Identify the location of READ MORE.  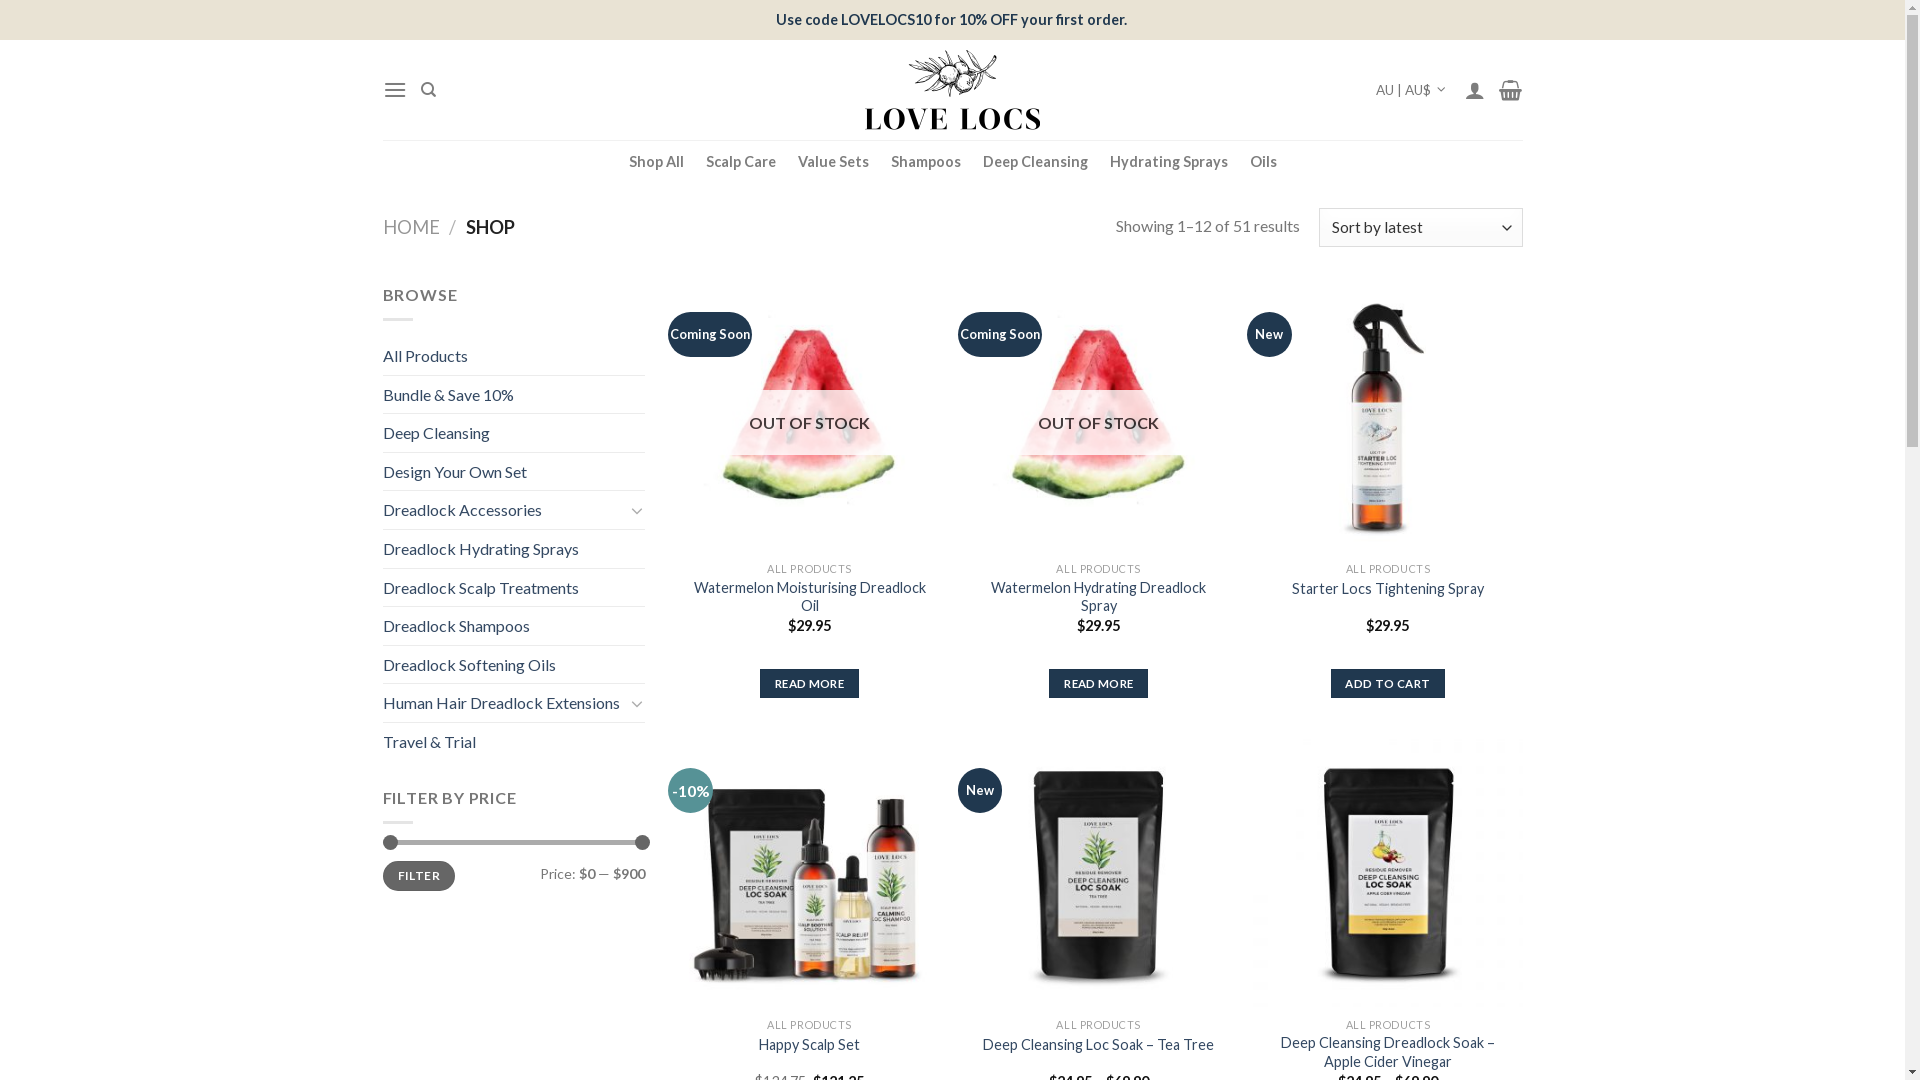
(810, 684).